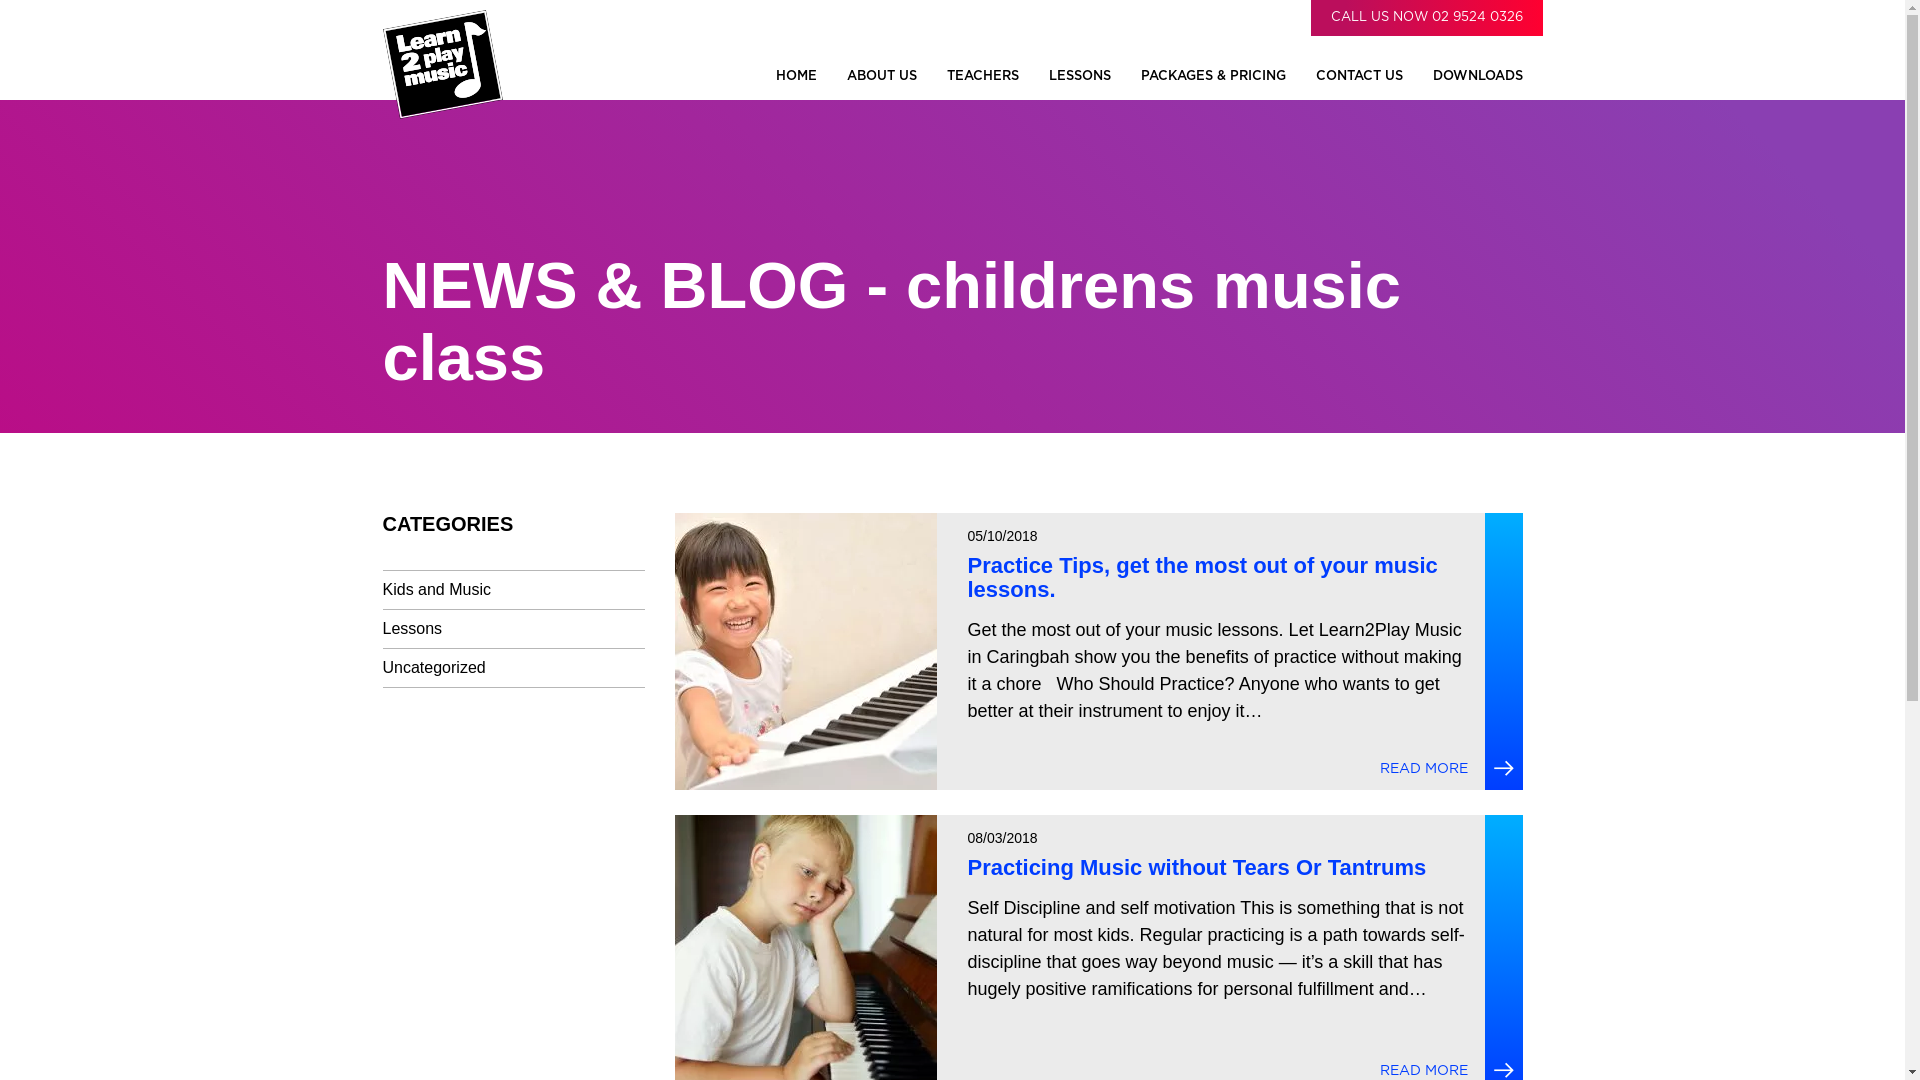 The height and width of the screenshot is (1080, 1920). Describe the element at coordinates (881, 76) in the screenshot. I see `ABOUT US` at that location.